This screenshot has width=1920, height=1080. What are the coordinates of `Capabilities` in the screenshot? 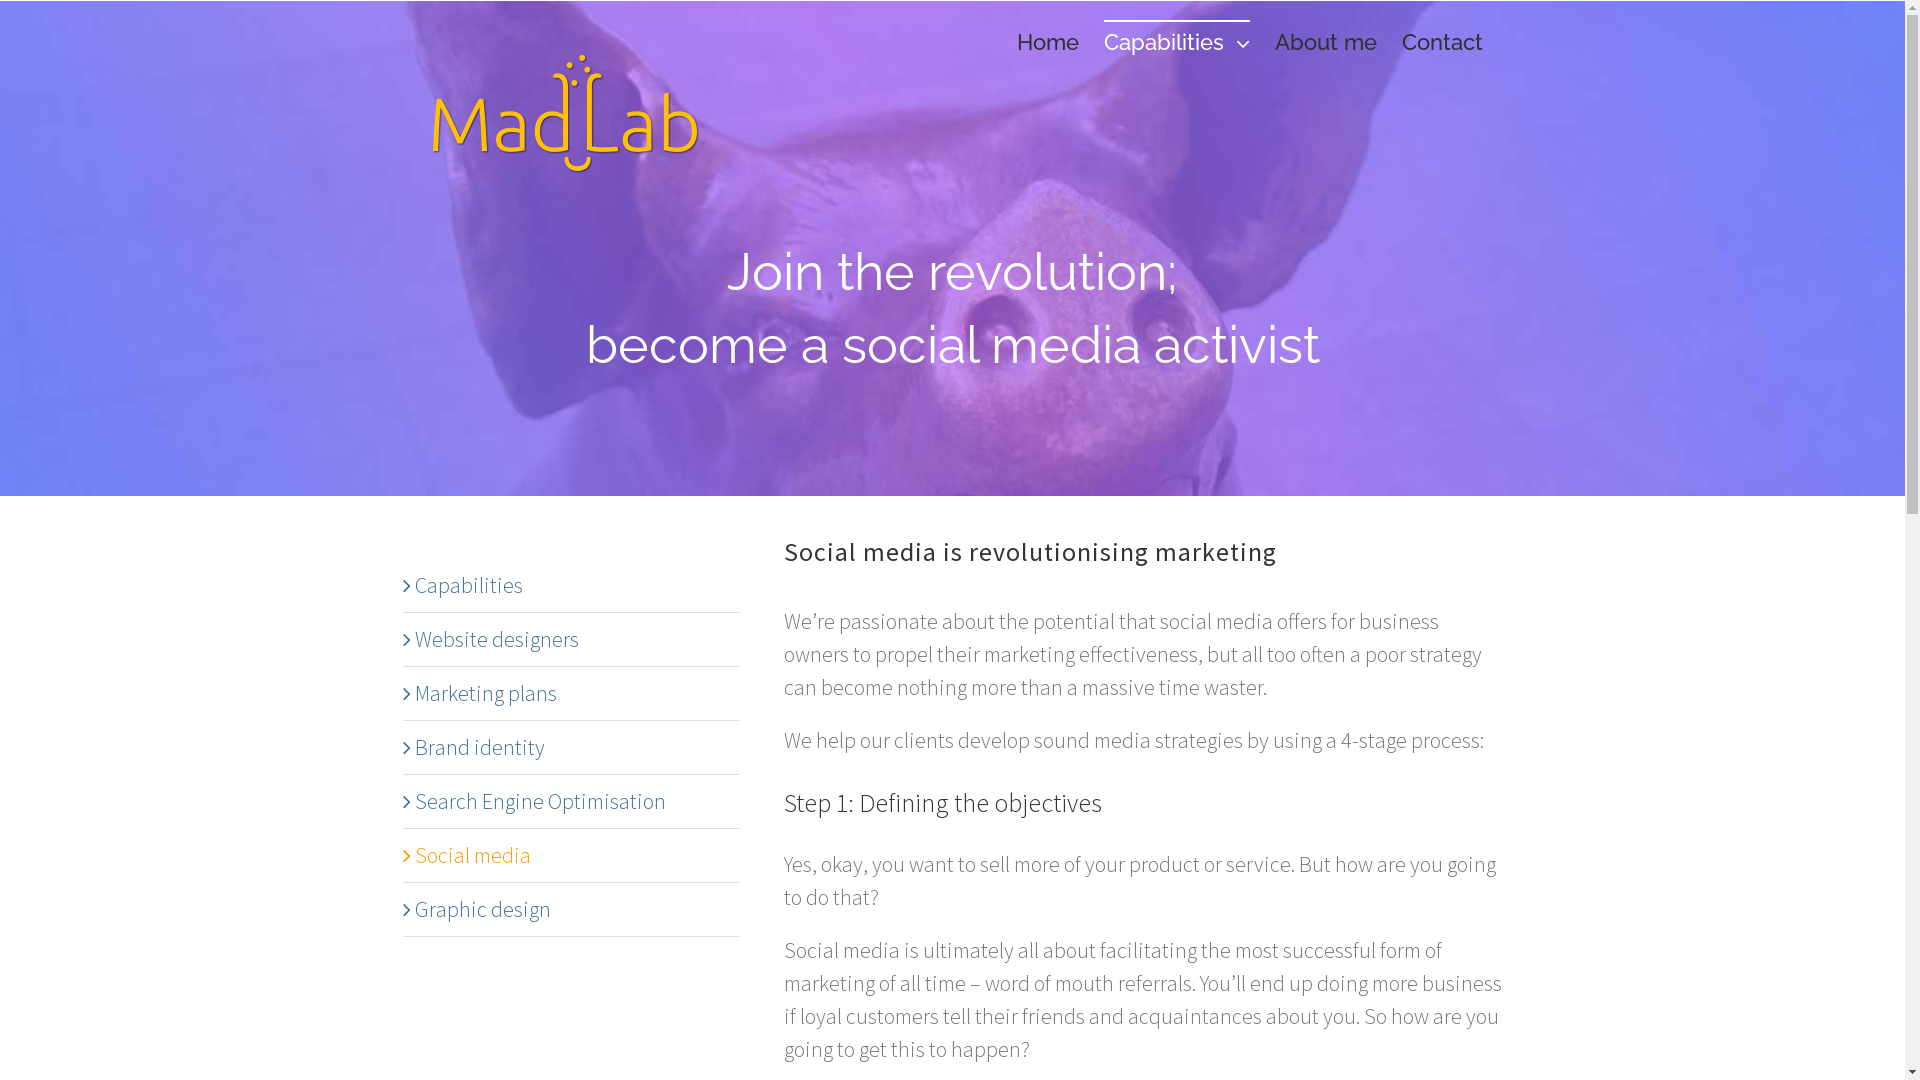 It's located at (1177, 41).